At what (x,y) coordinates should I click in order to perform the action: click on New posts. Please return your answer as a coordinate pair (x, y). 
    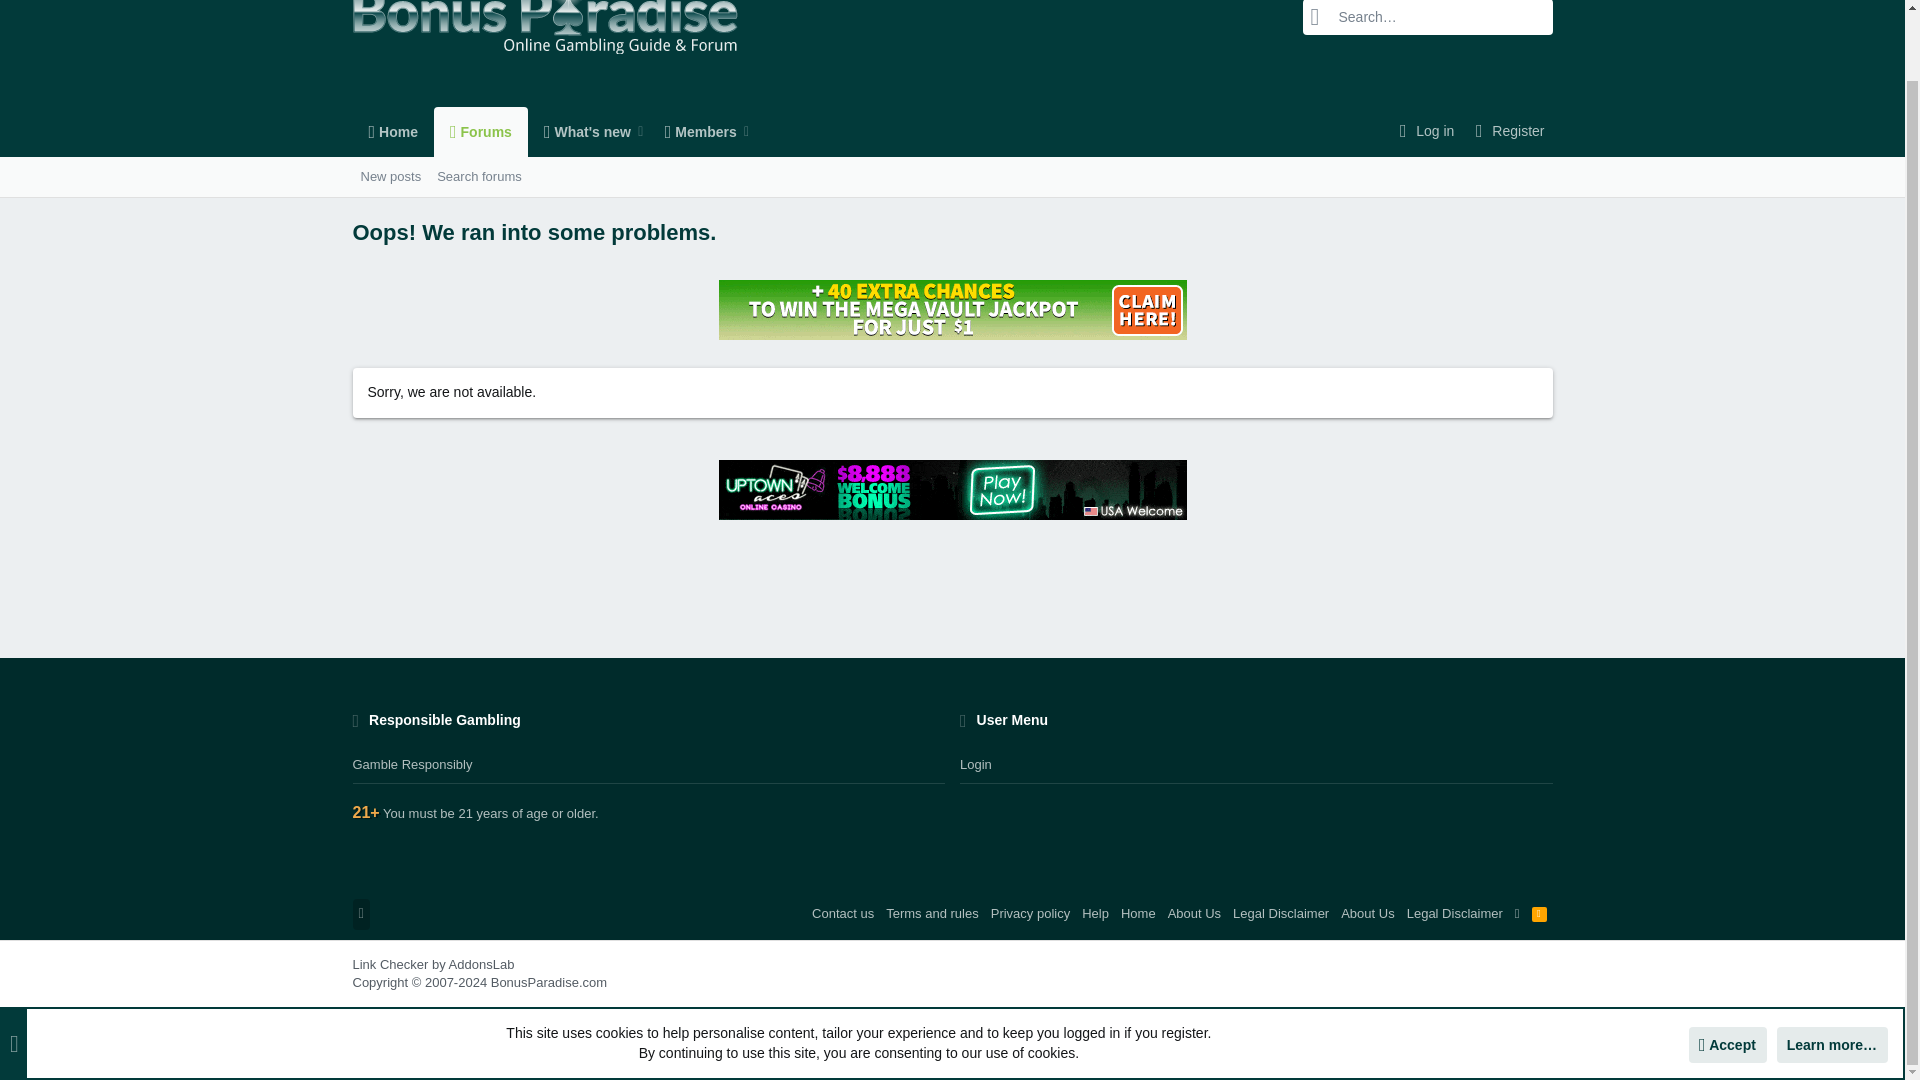
    Looking at the image, I should click on (478, 176).